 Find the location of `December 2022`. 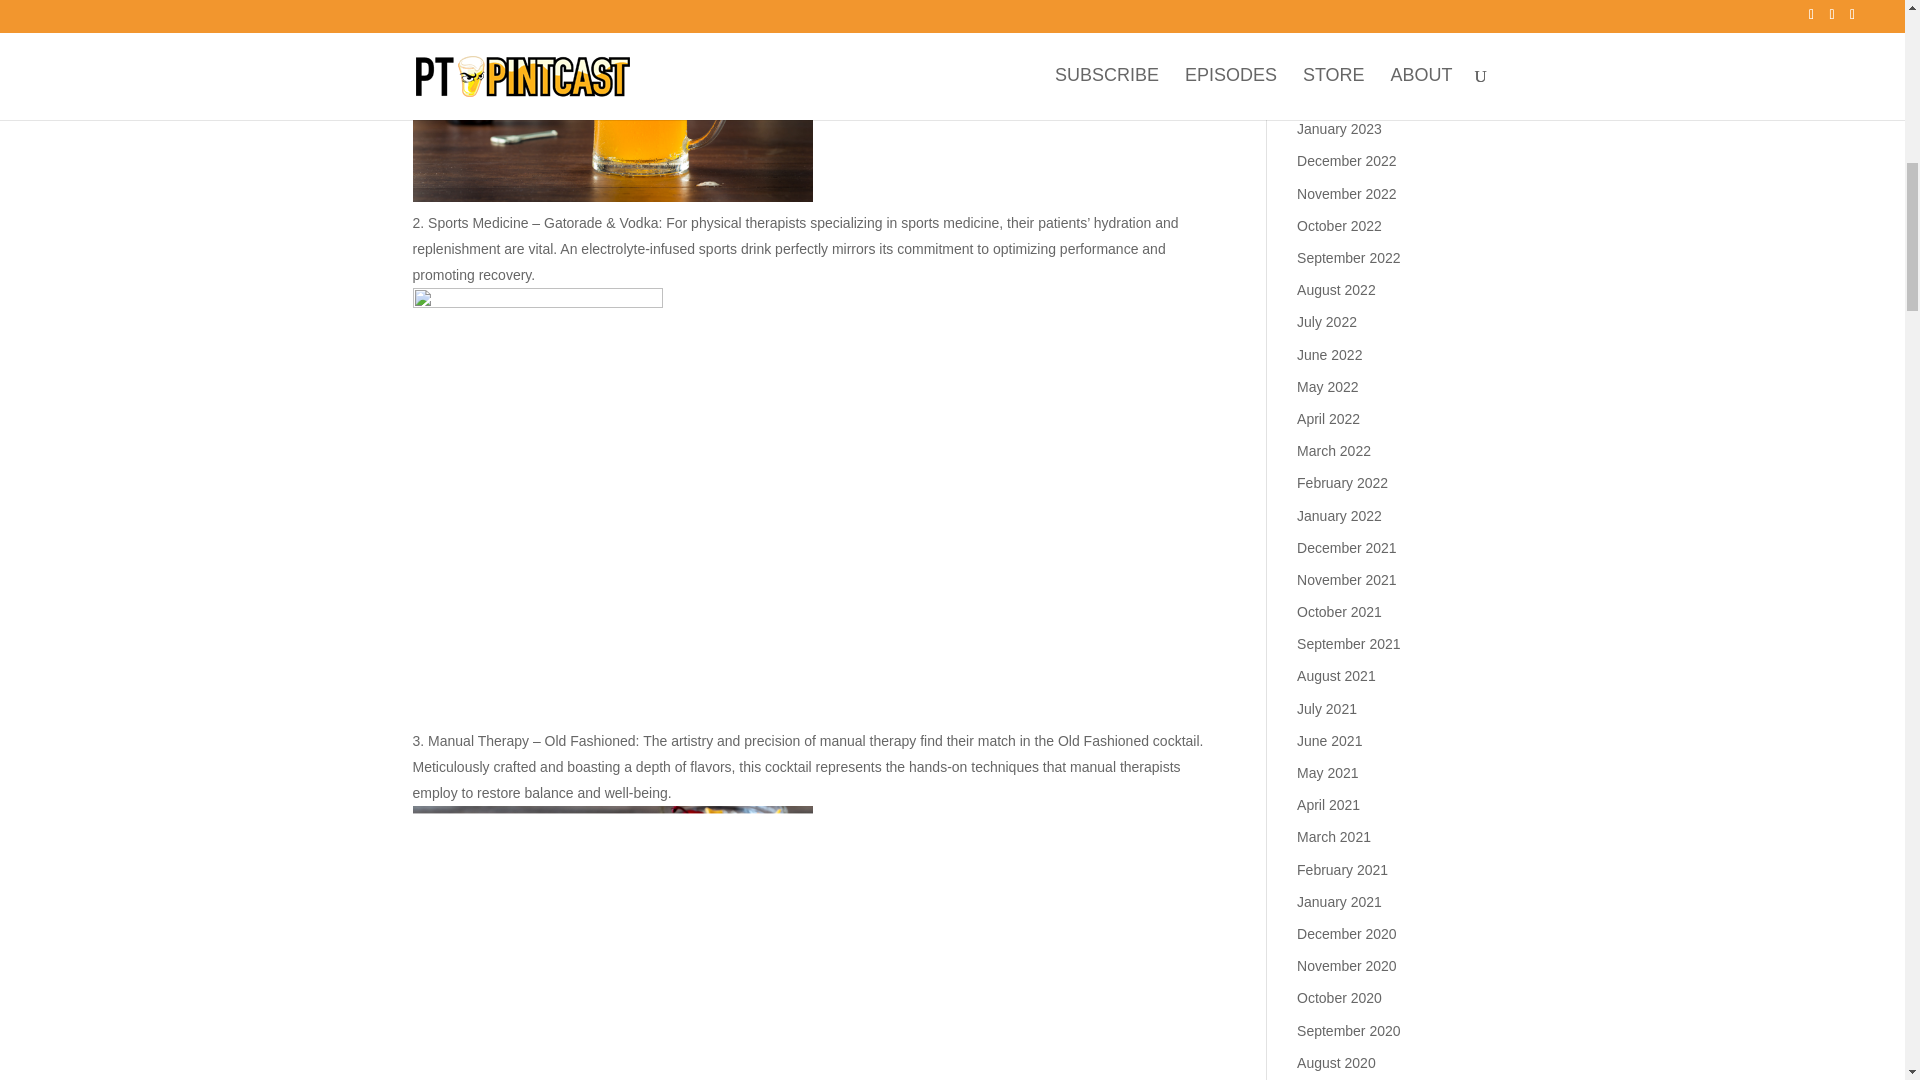

December 2022 is located at coordinates (1347, 160).